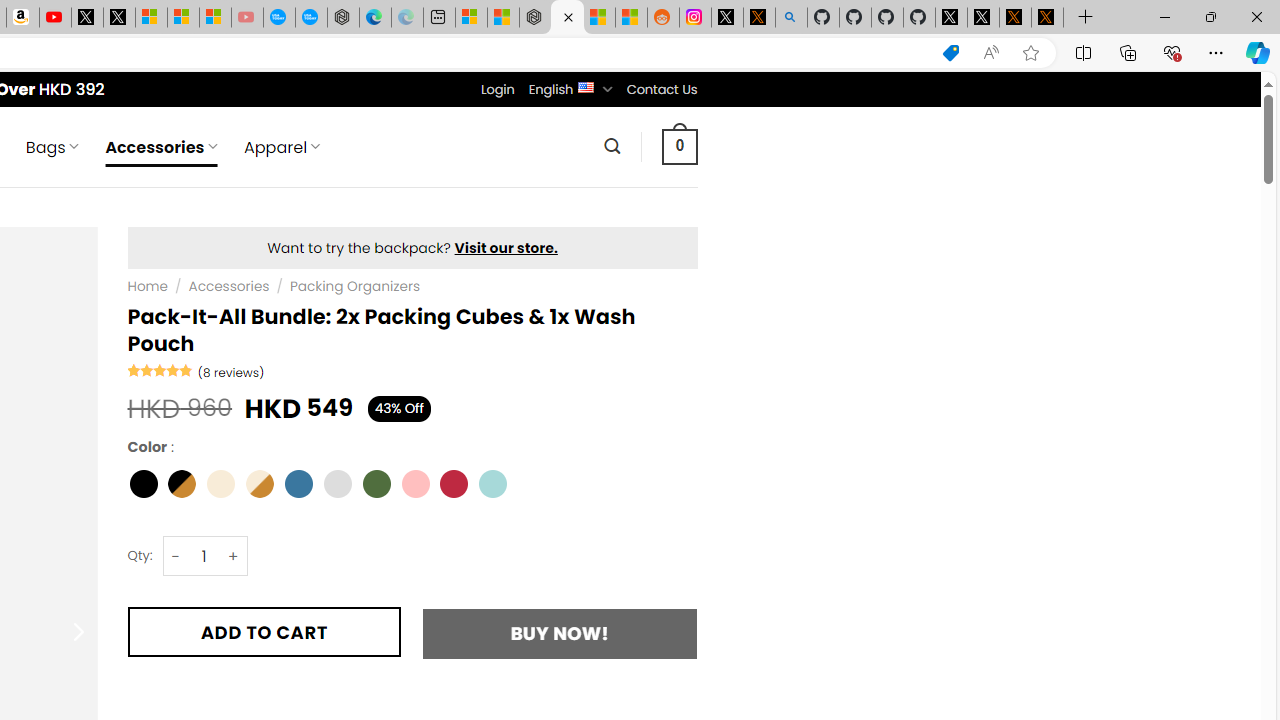  What do you see at coordinates (983, 18) in the screenshot?
I see `GitHub (@github) / X` at bounding box center [983, 18].